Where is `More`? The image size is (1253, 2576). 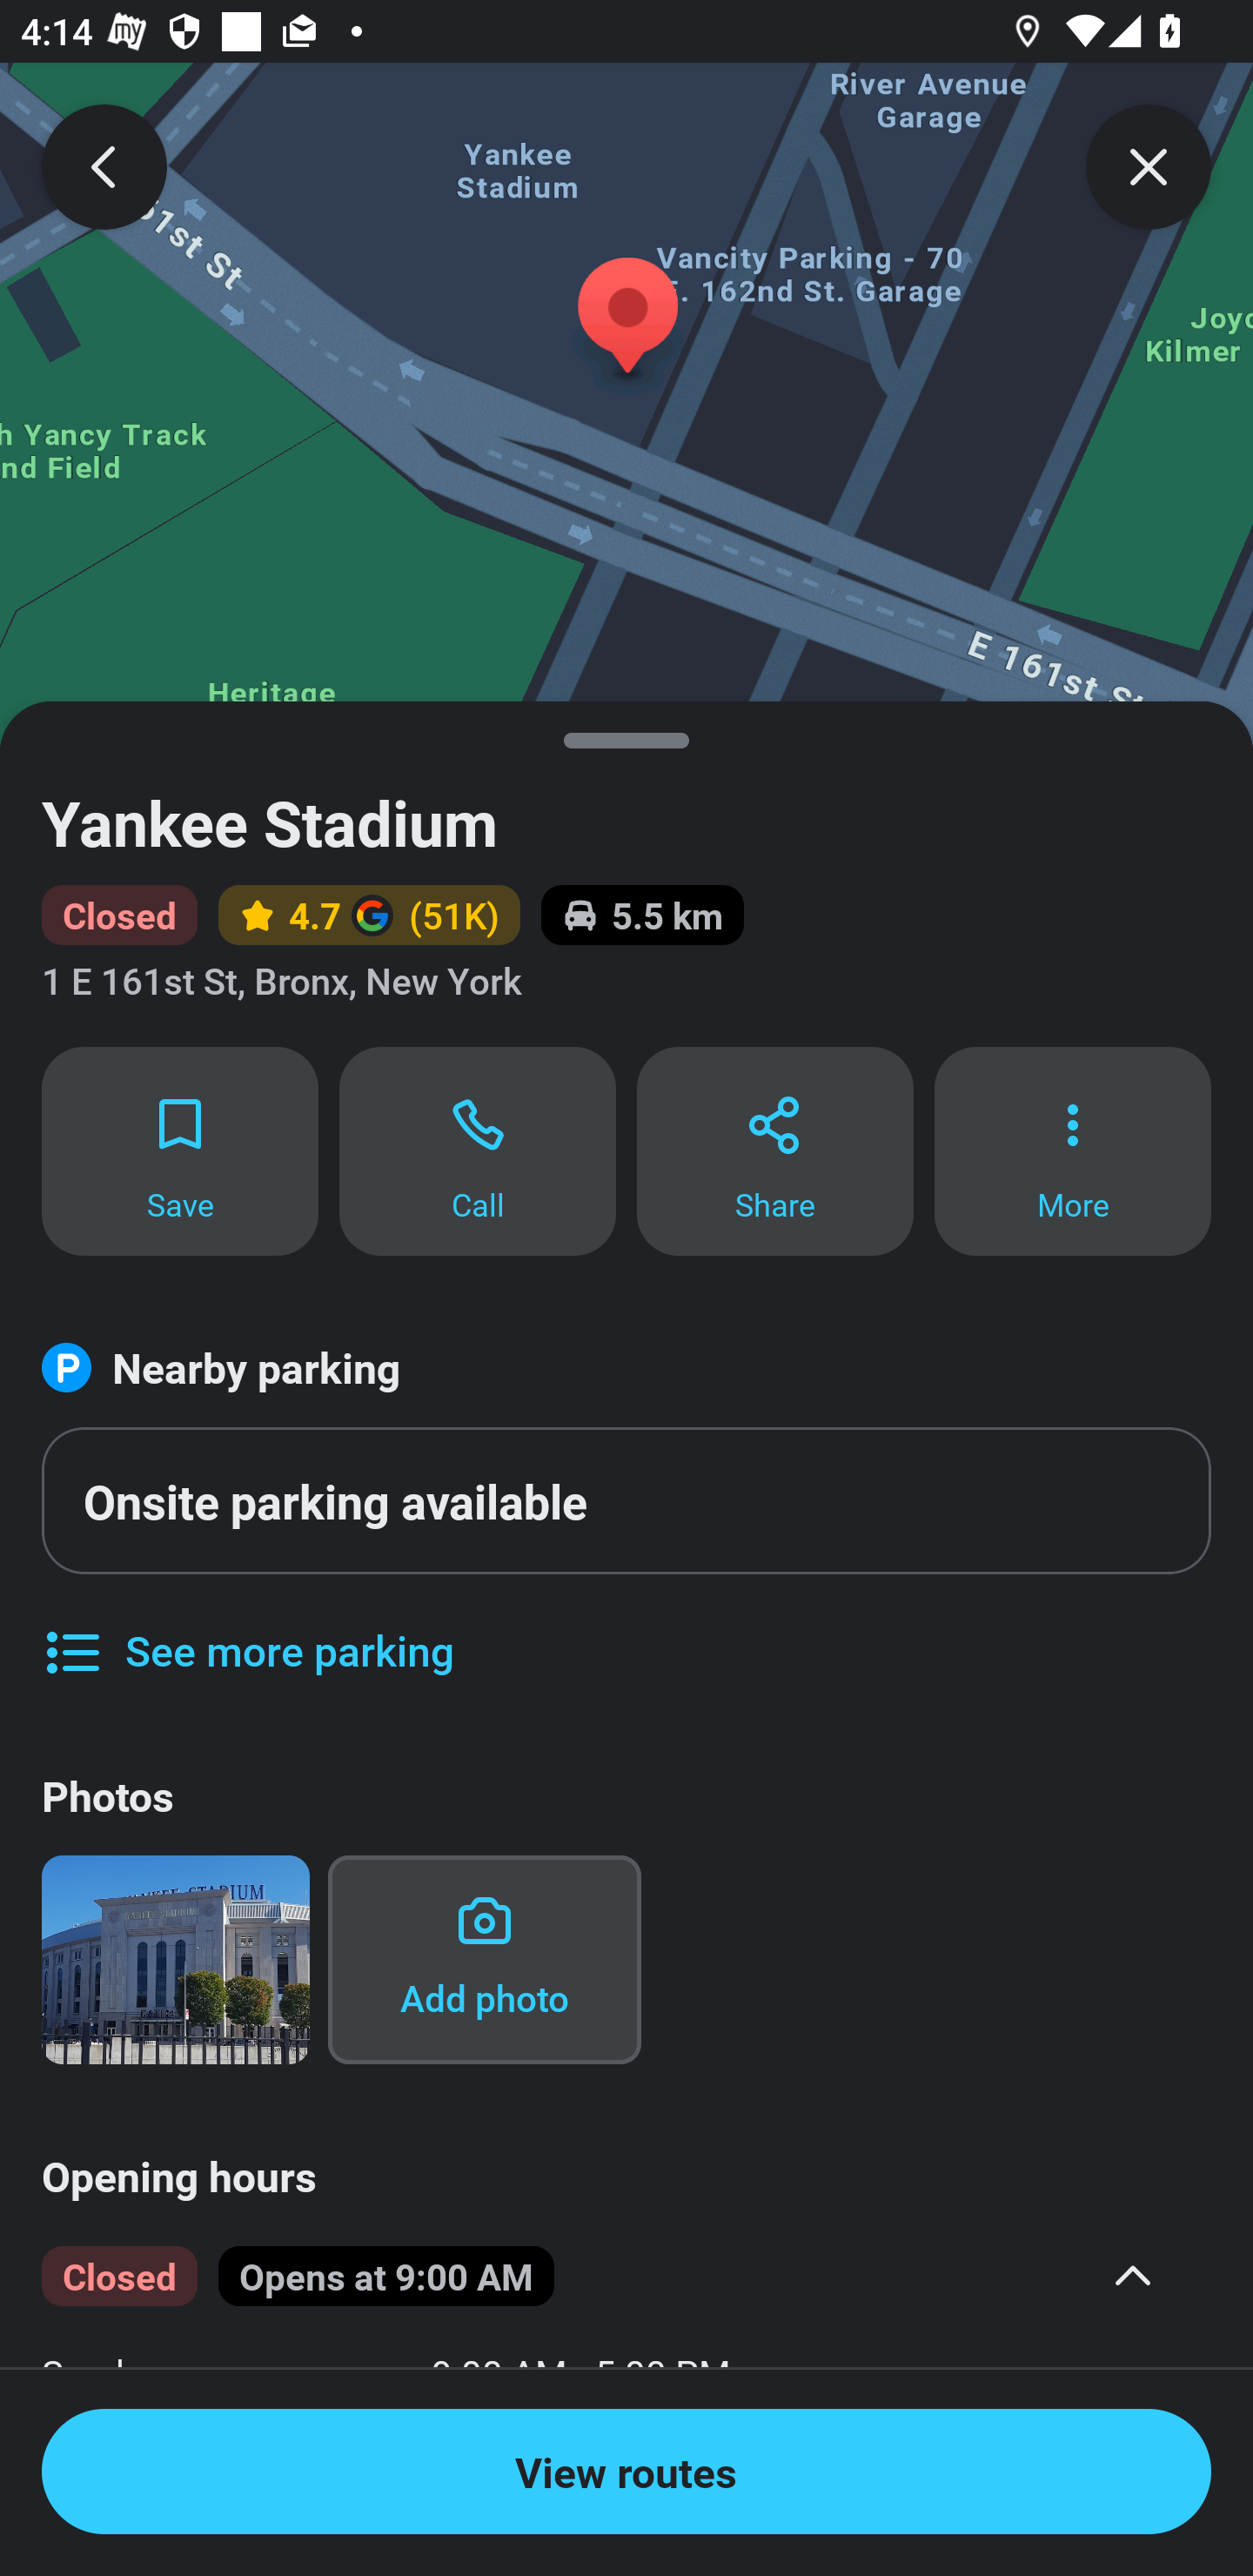 More is located at coordinates (1073, 1150).